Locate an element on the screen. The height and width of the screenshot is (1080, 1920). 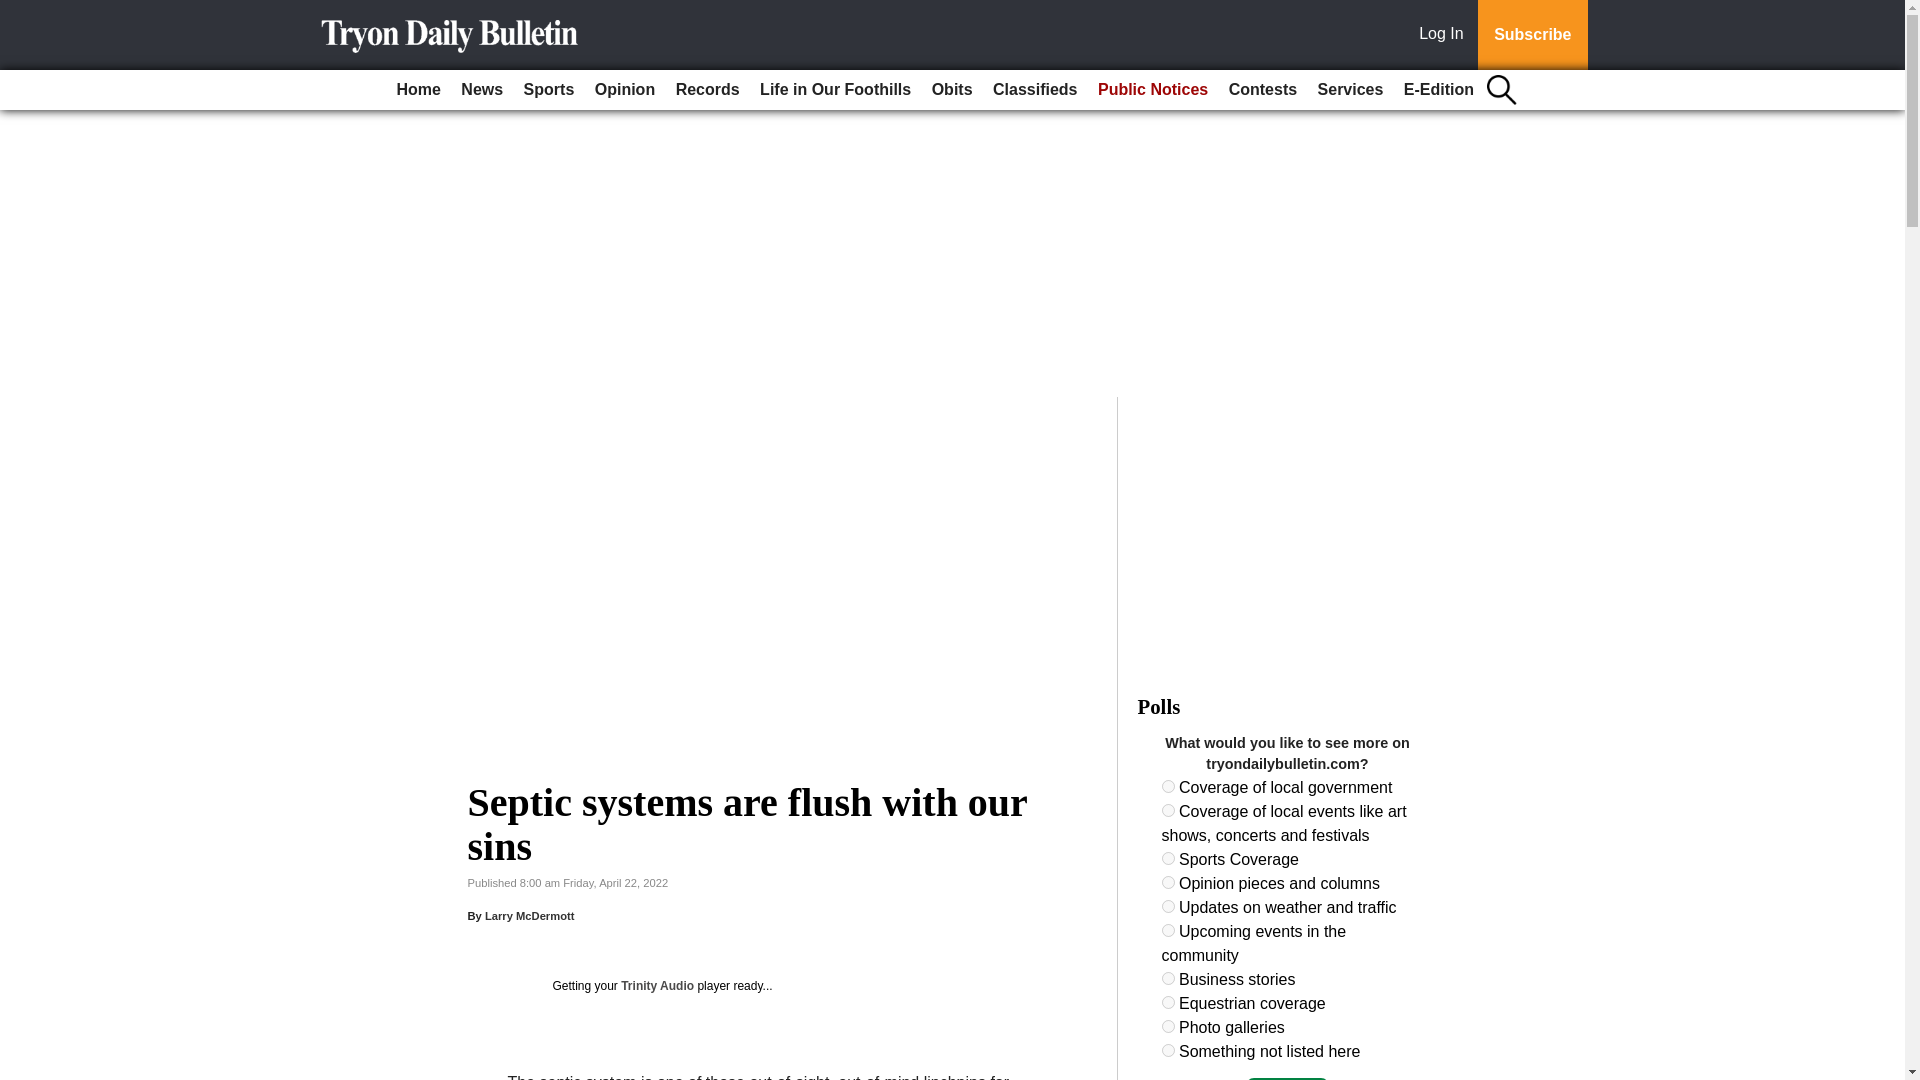
1565 is located at coordinates (1168, 1026).